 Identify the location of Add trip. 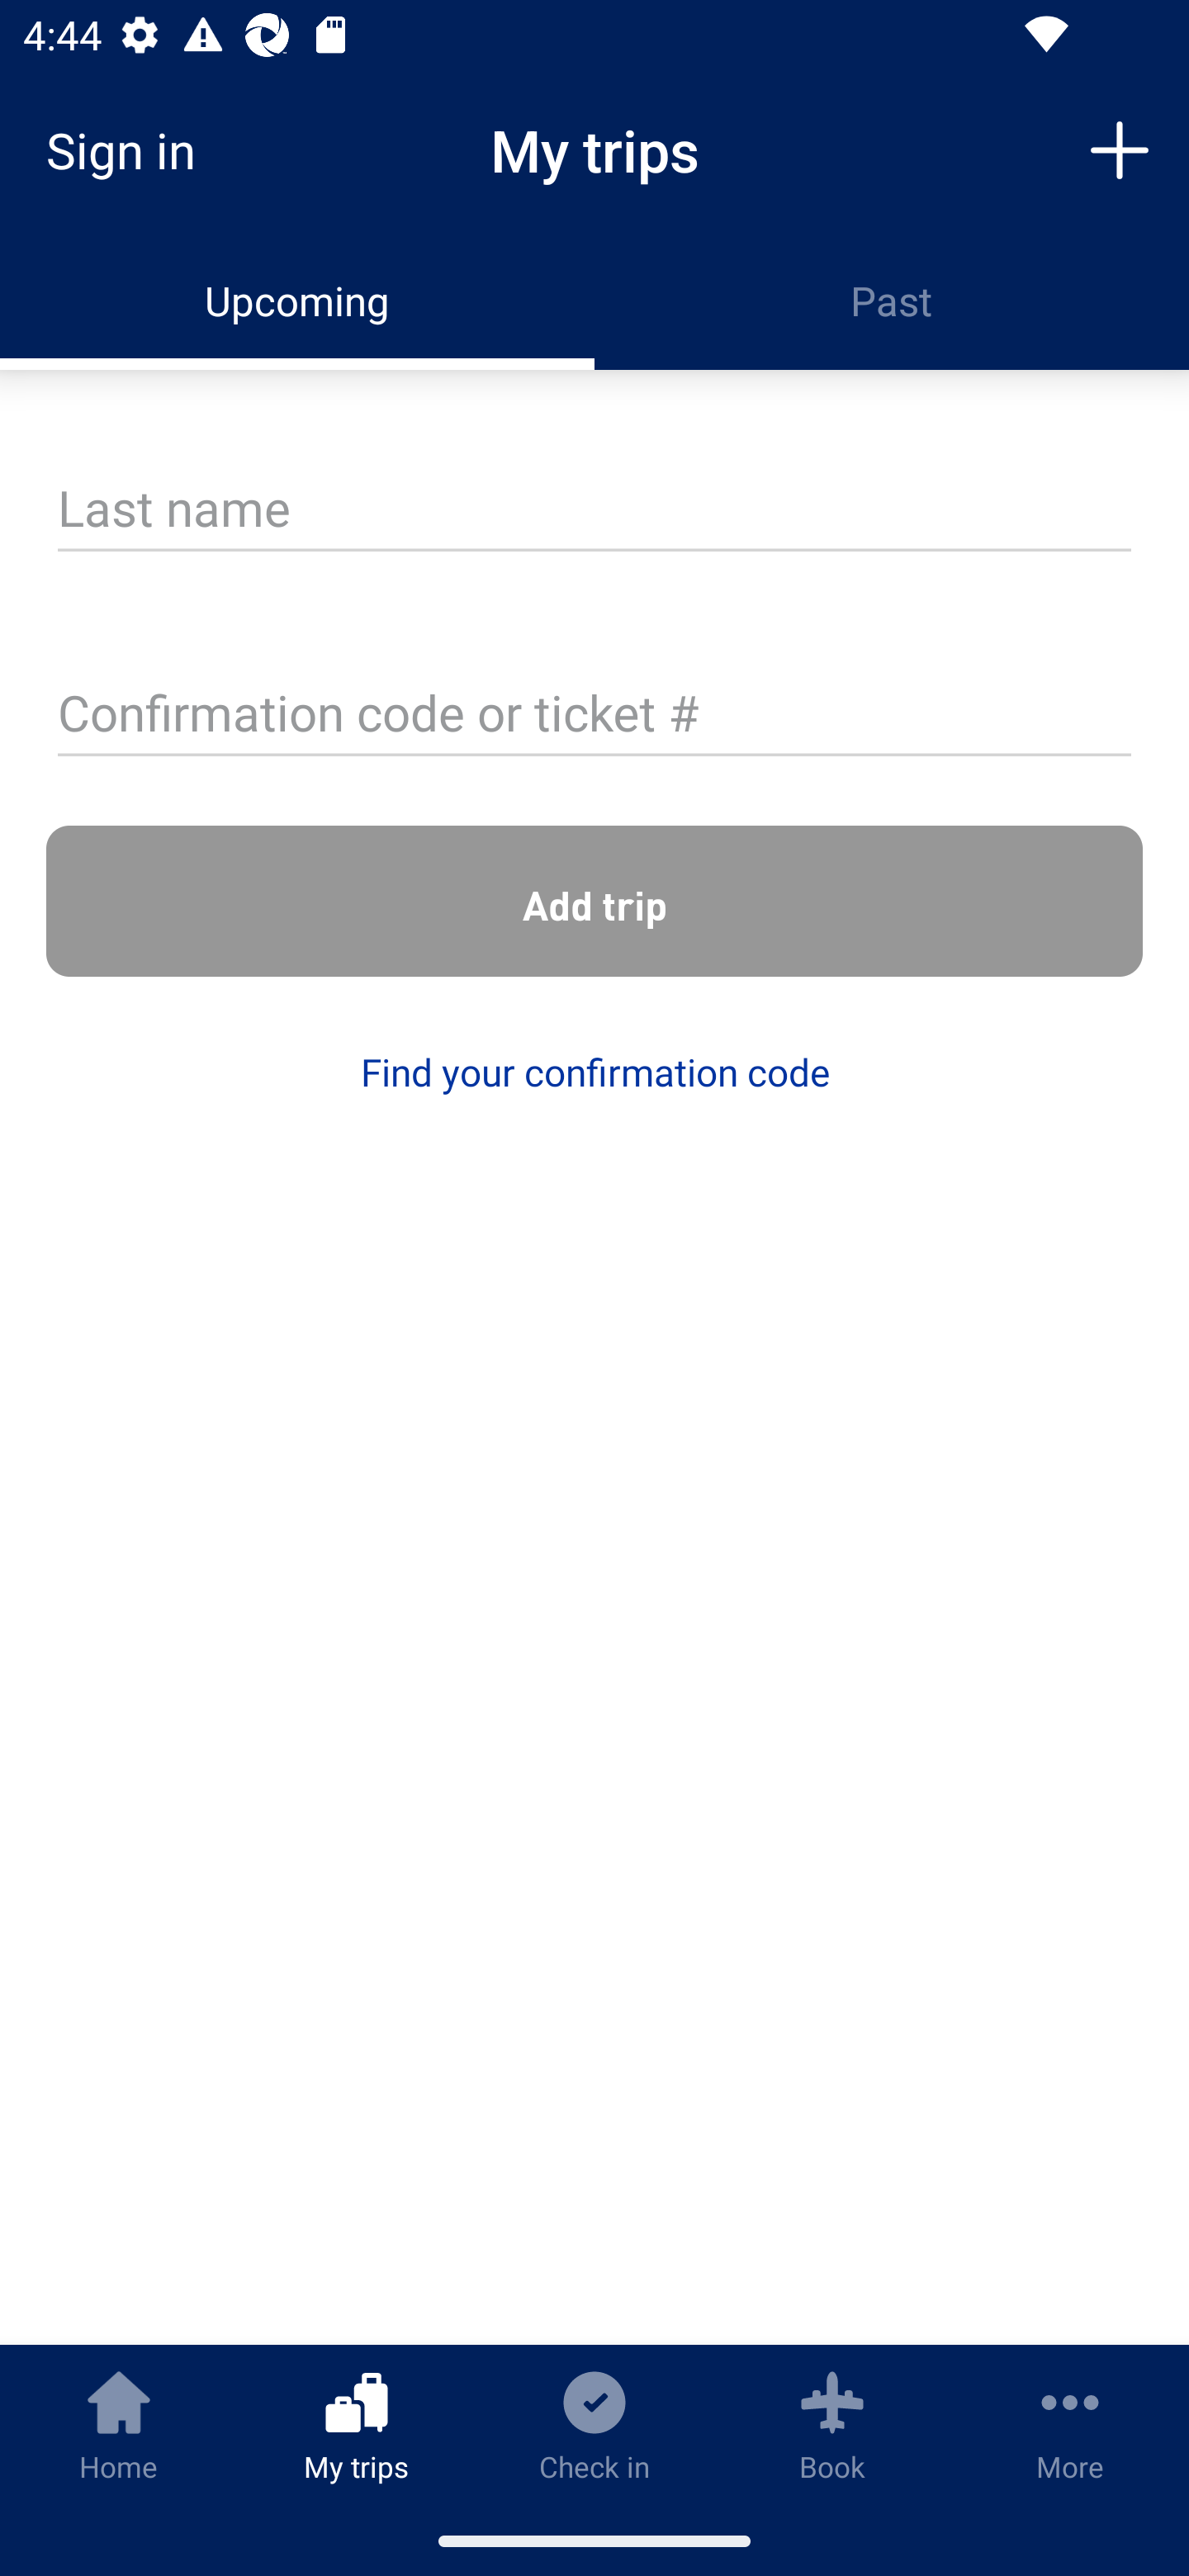
(1120, 149).